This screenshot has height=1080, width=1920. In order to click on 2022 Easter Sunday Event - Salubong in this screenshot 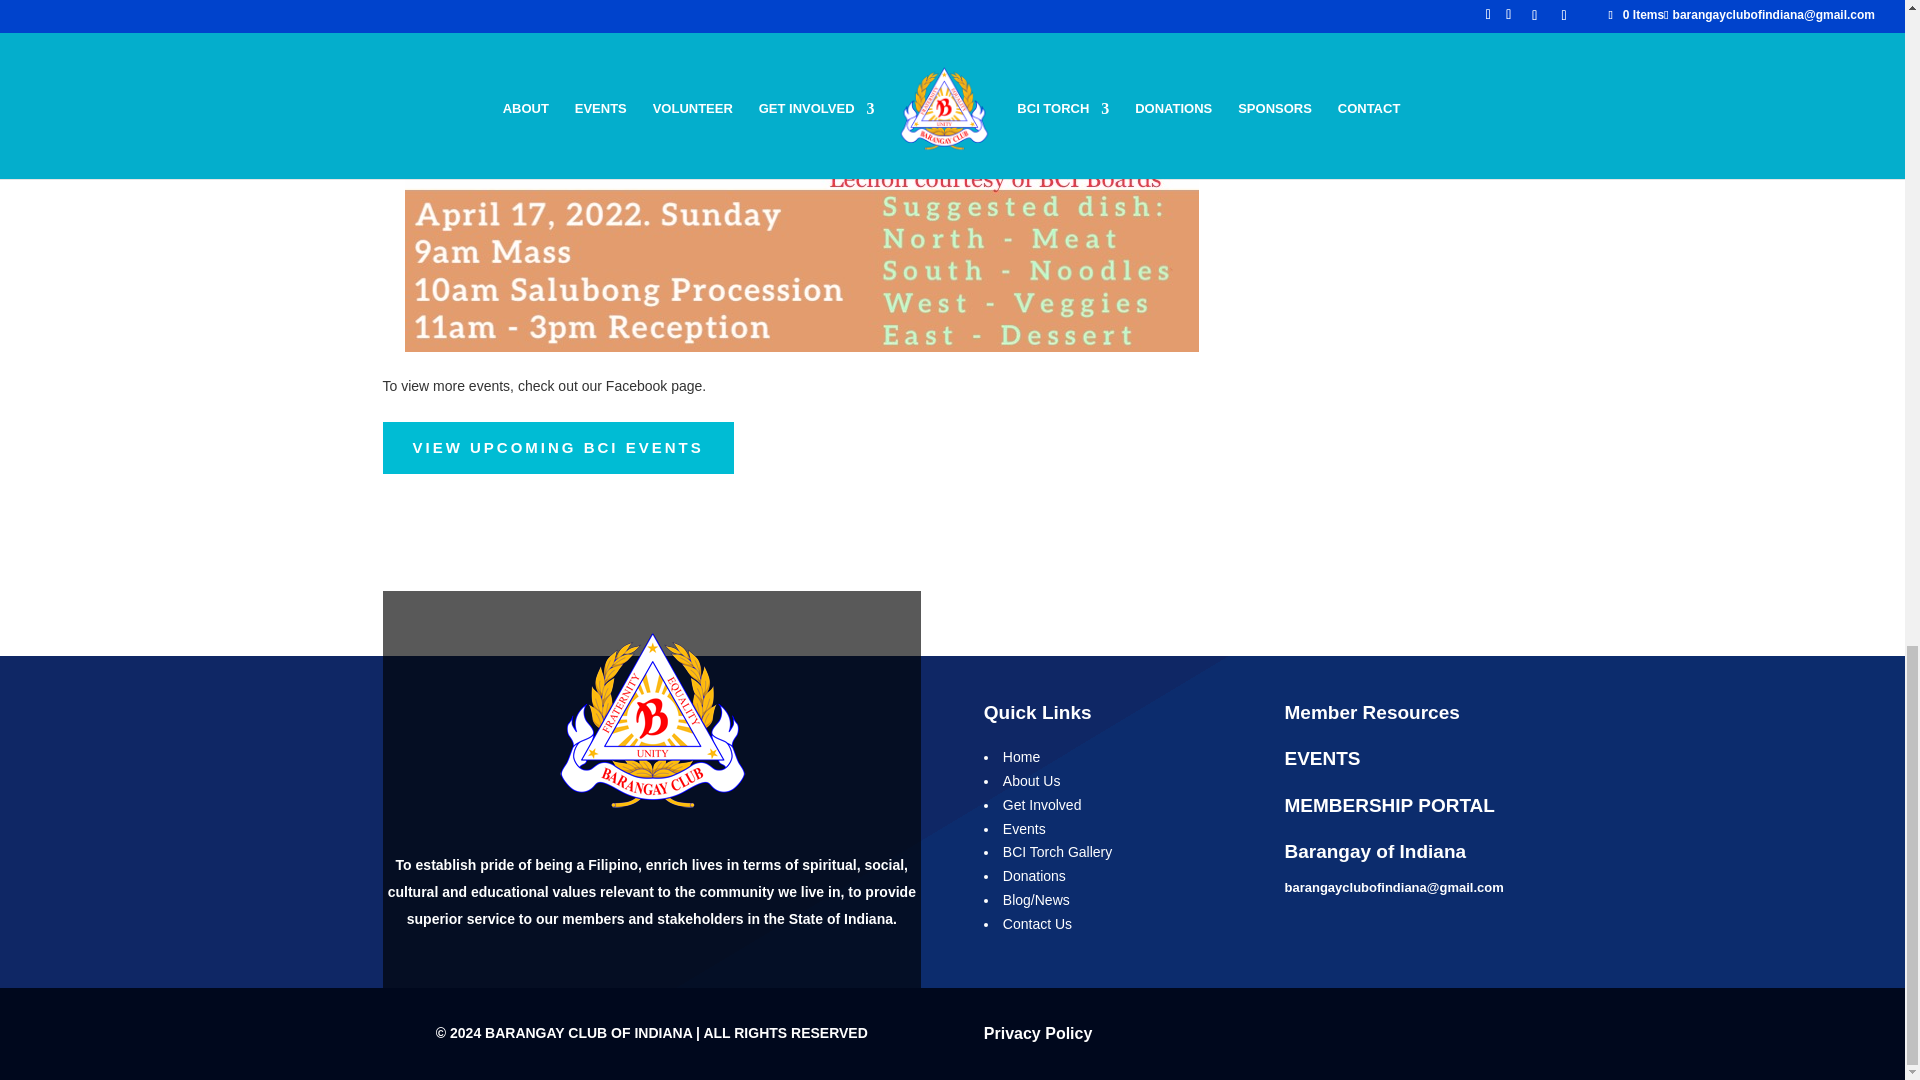, I will do `click(802, 352)`.